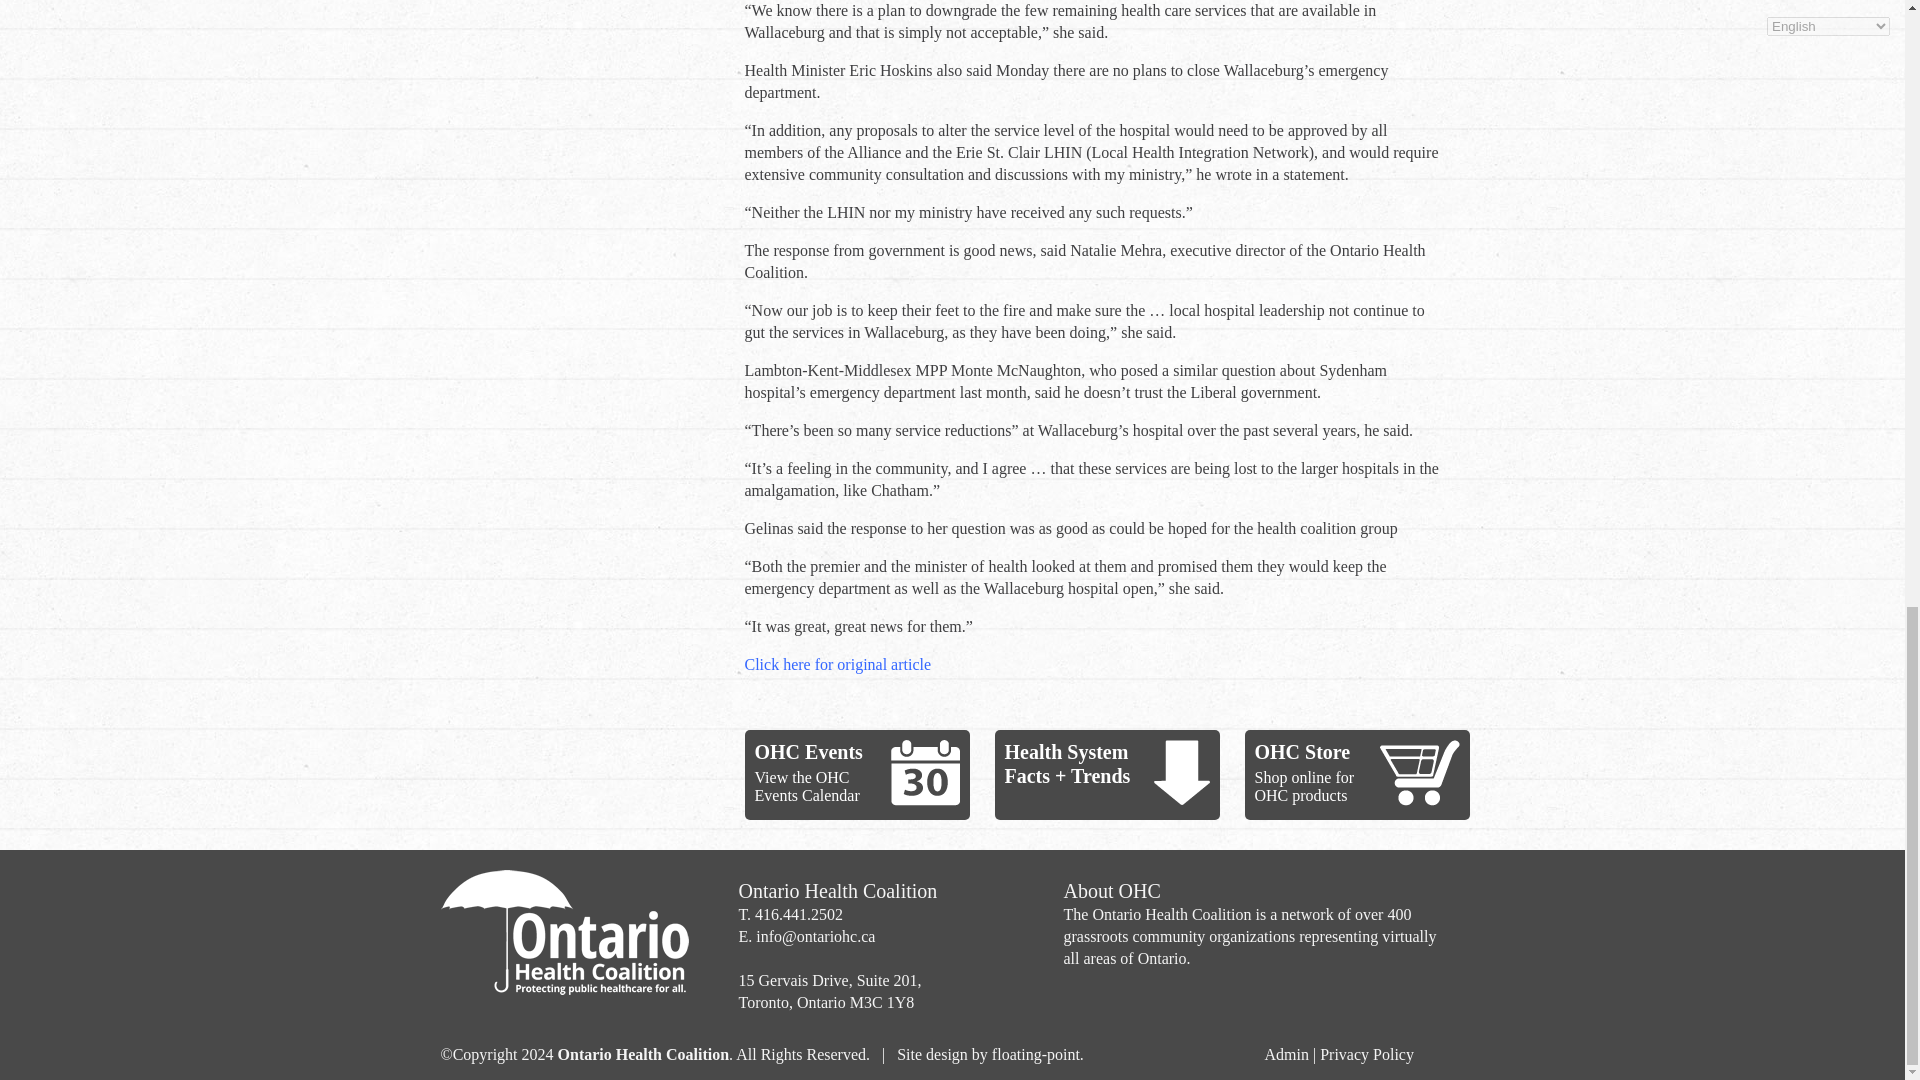  What do you see at coordinates (1303, 786) in the screenshot?
I see `Shop online for OHC products` at bounding box center [1303, 786].